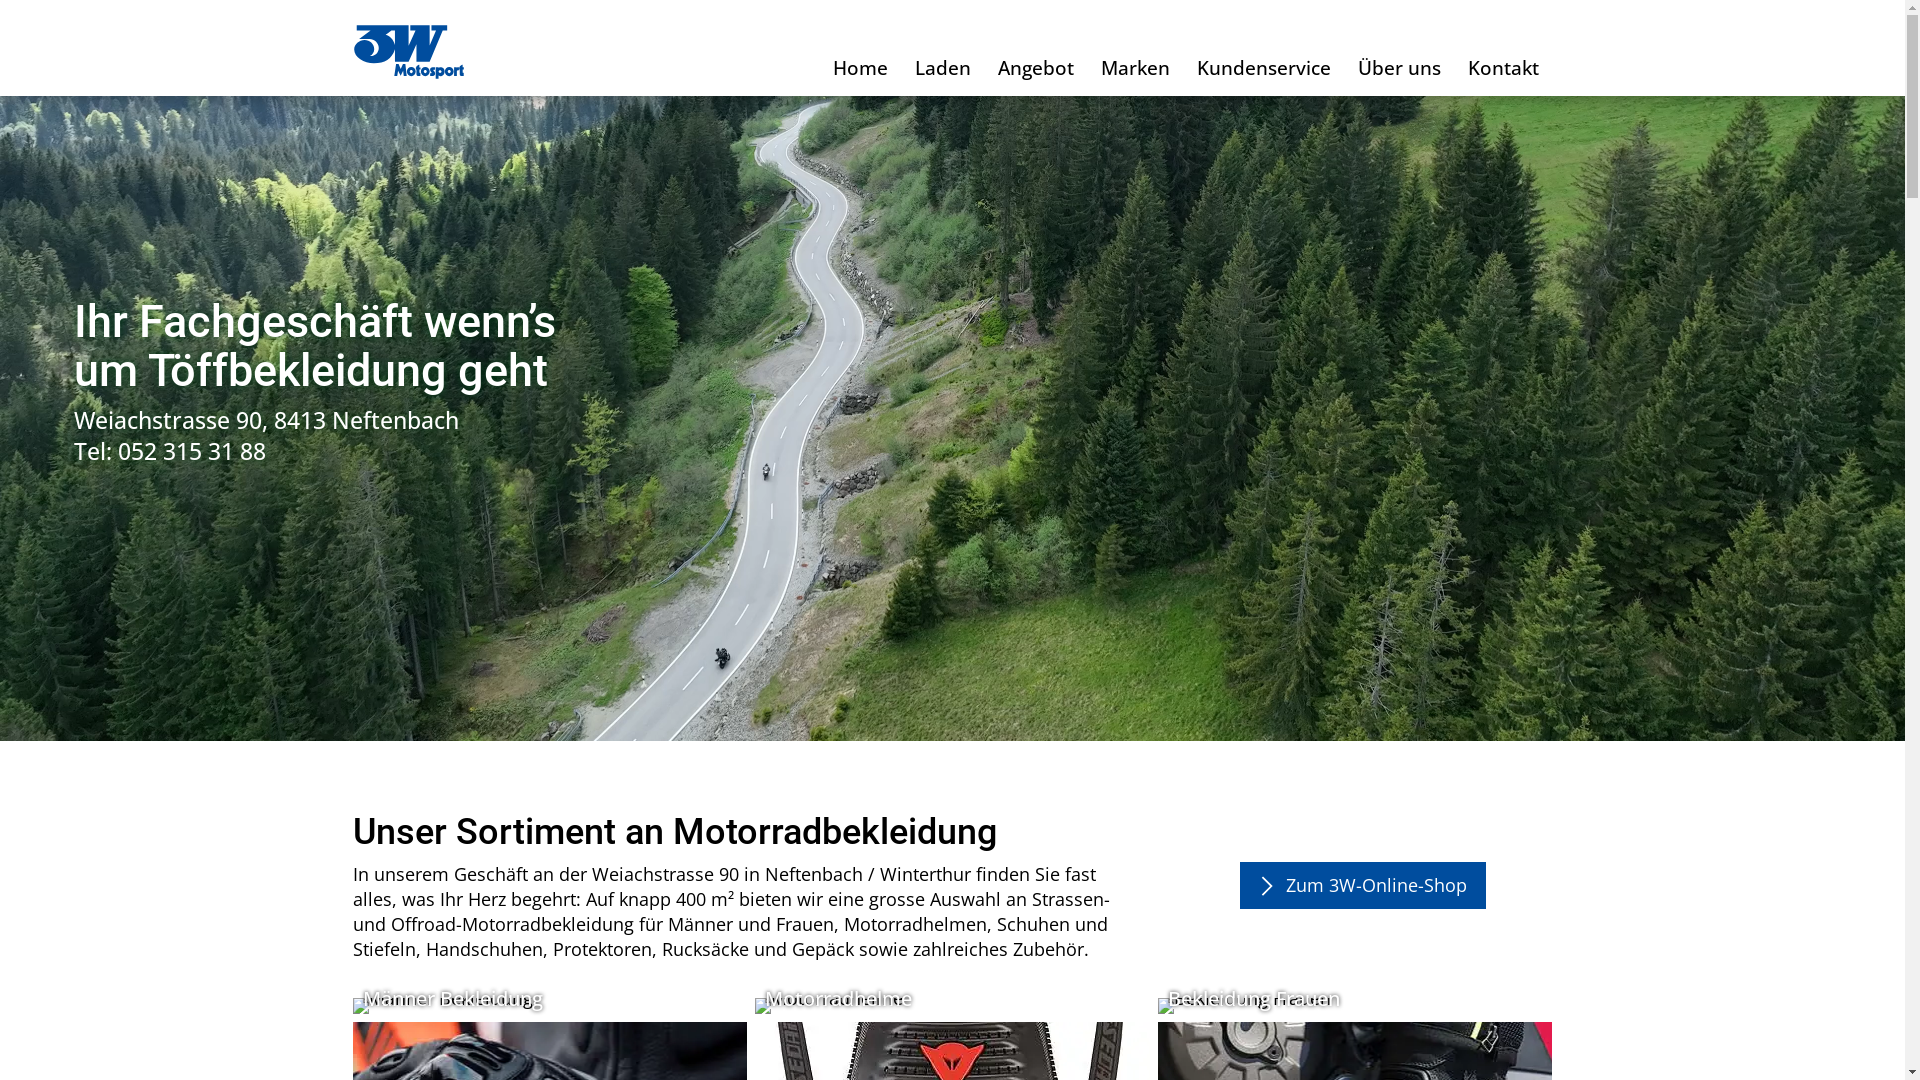 Image resolution: width=1920 pixels, height=1080 pixels. Describe the element at coordinates (1264, 68) in the screenshot. I see `Kundenservice` at that location.